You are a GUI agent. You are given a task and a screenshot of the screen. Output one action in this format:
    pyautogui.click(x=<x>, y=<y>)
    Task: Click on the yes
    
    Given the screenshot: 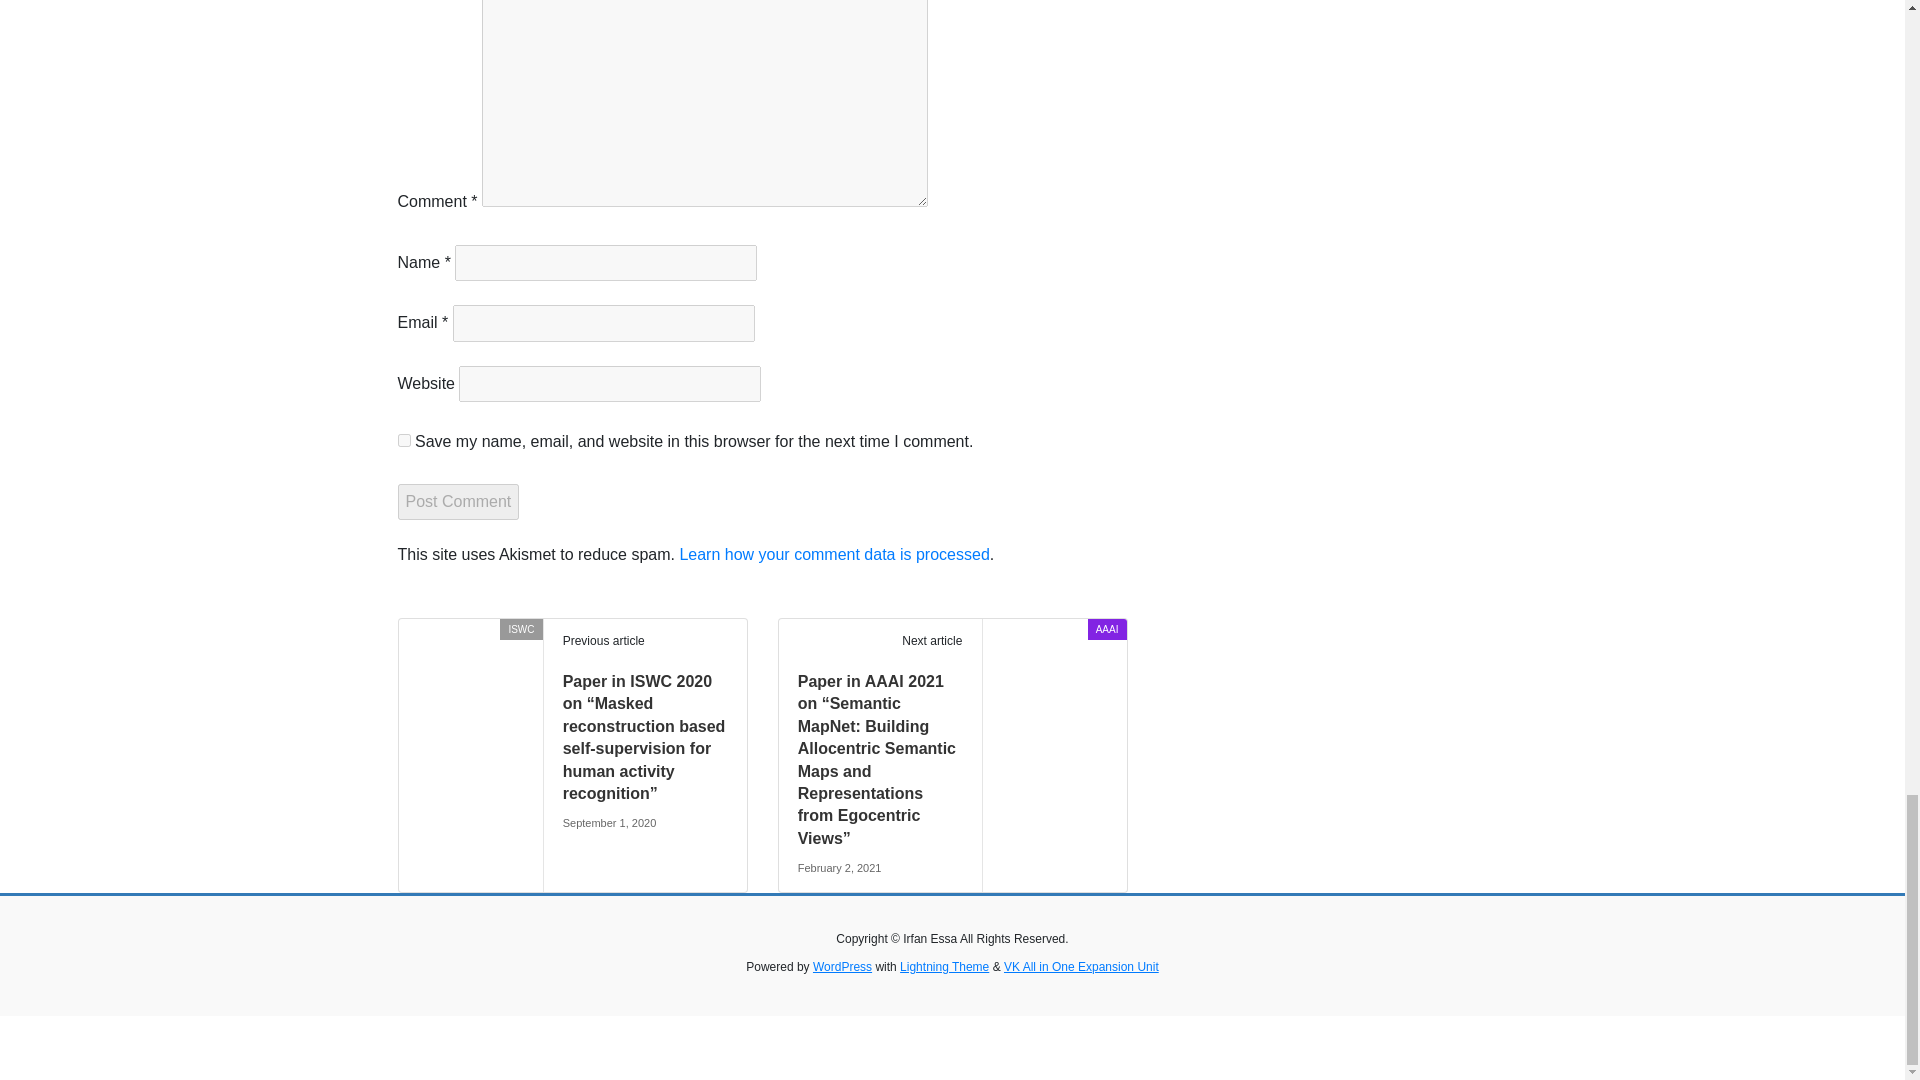 What is the action you would take?
    pyautogui.click(x=404, y=440)
    